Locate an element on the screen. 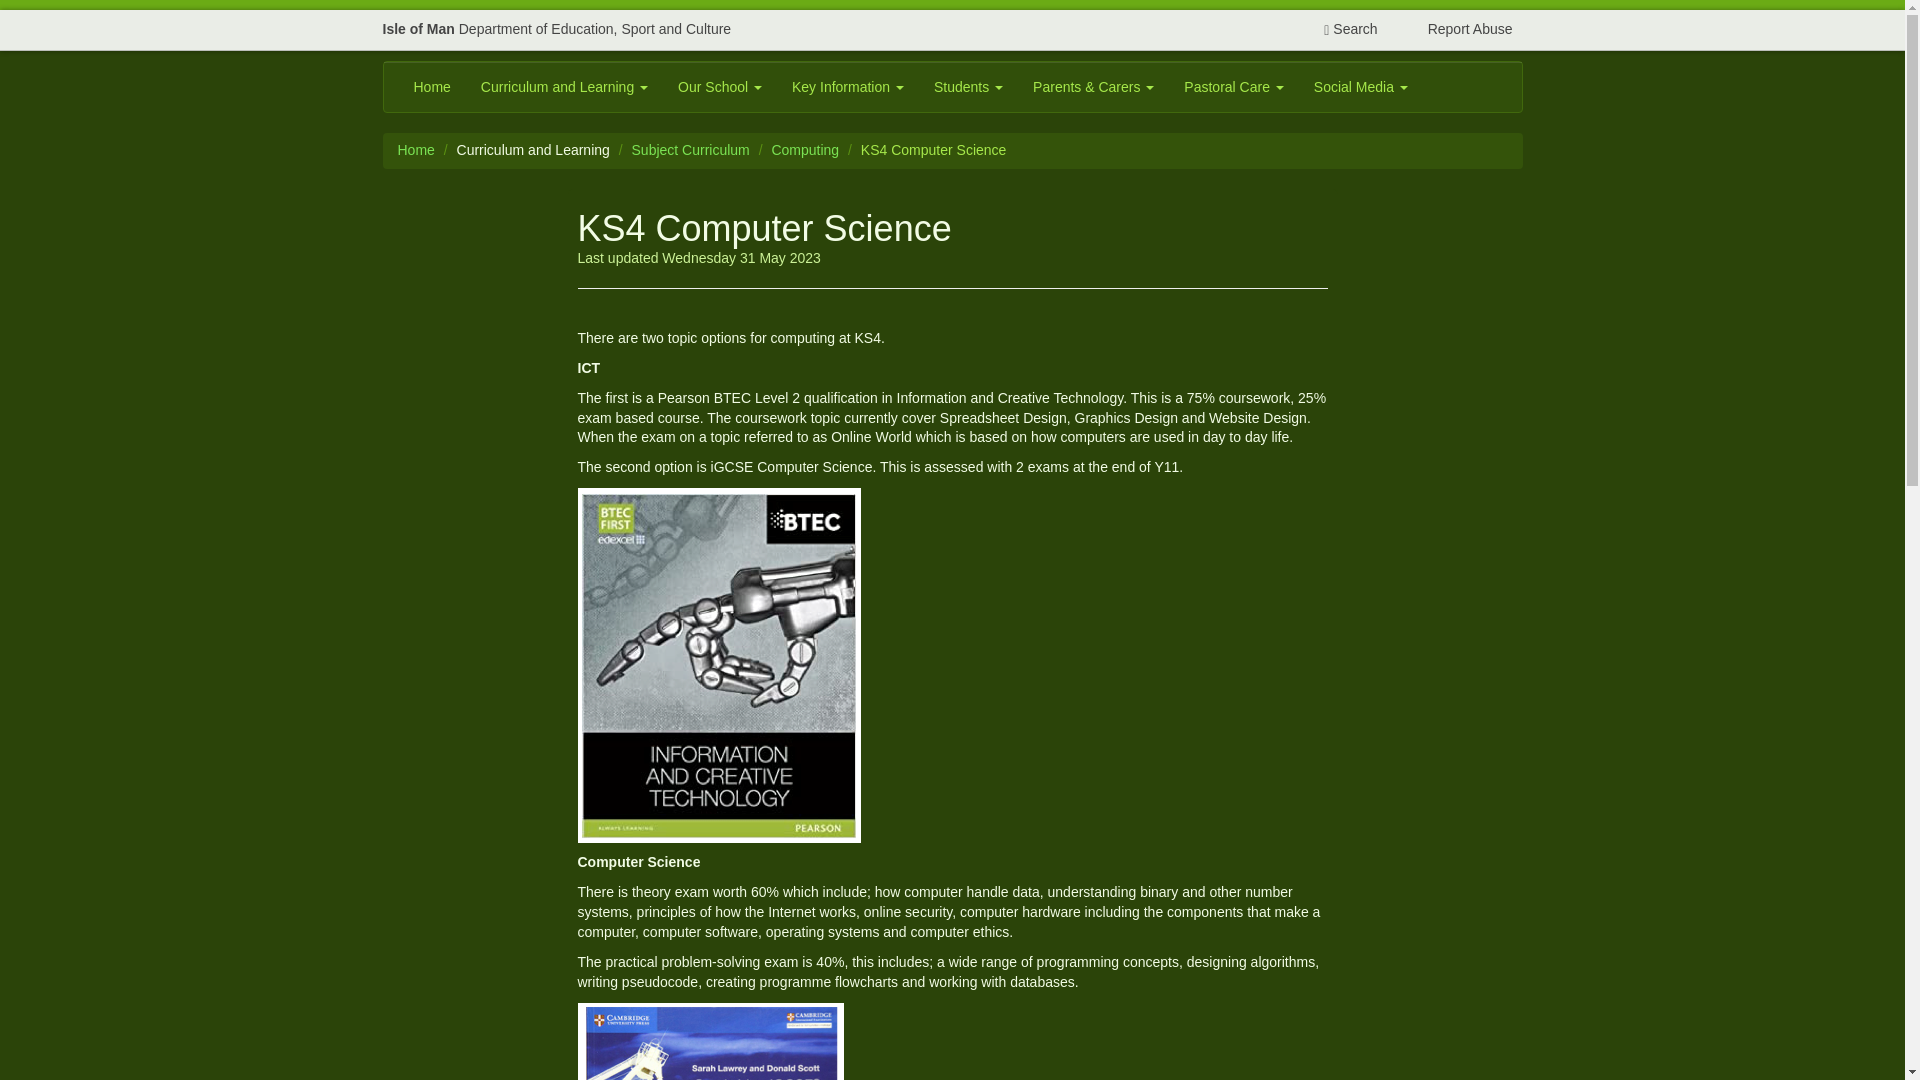 The width and height of the screenshot is (1920, 1080). Go to the home page is located at coordinates (416, 149).